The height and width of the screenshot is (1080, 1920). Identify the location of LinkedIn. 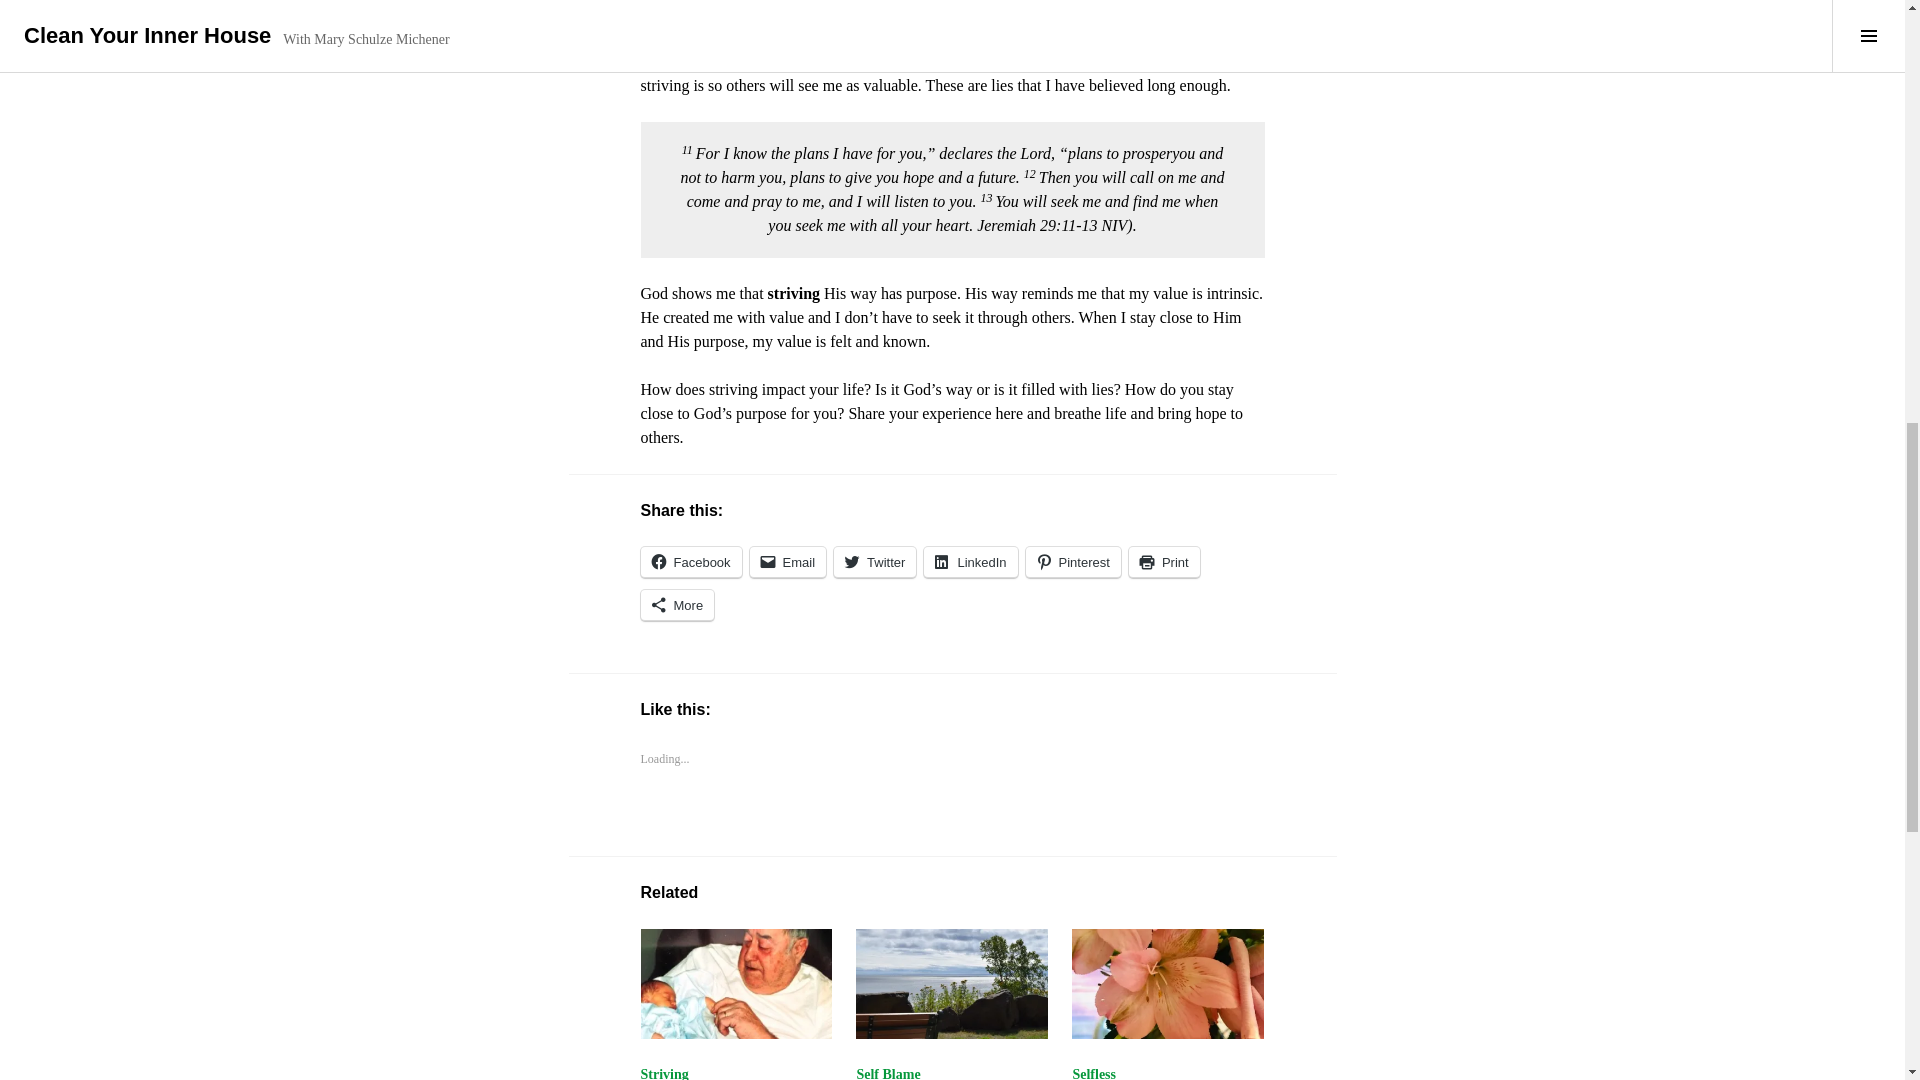
(970, 562).